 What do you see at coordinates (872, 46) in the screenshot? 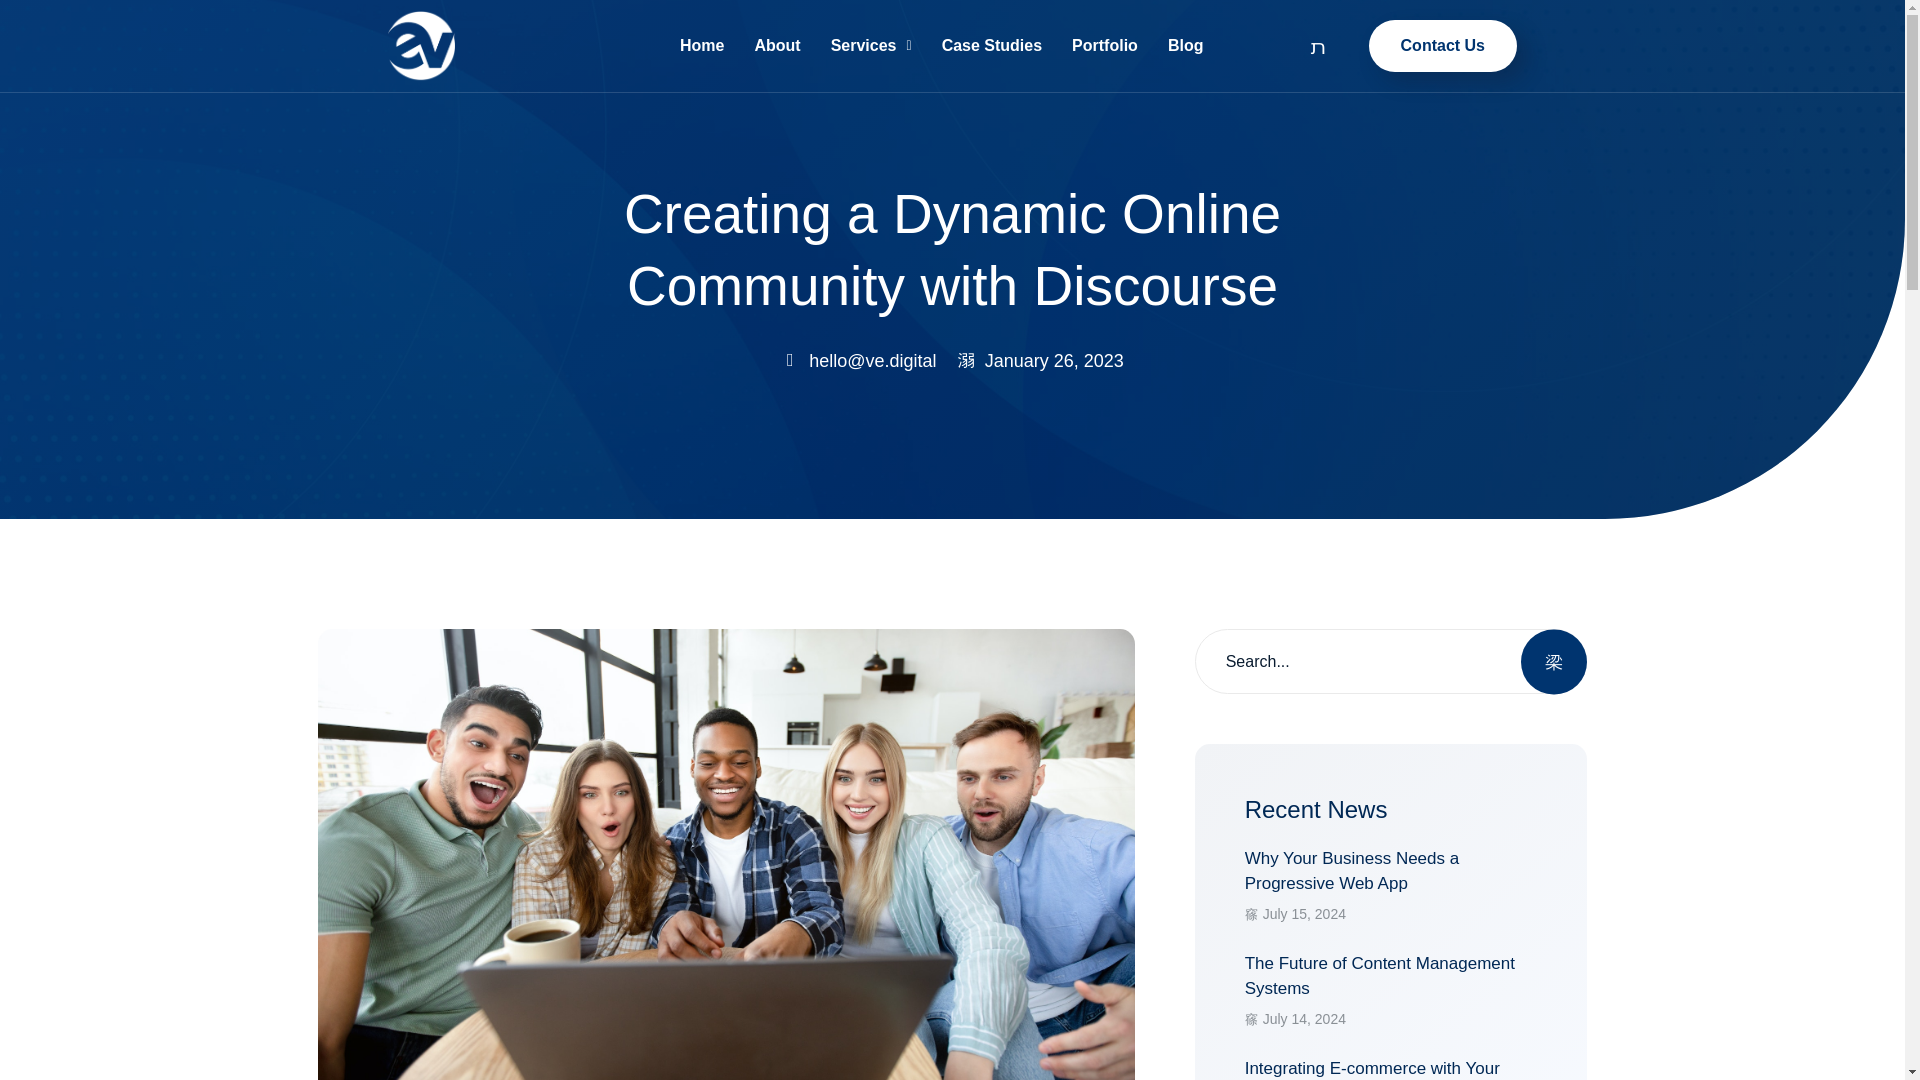
I see `Services` at bounding box center [872, 46].